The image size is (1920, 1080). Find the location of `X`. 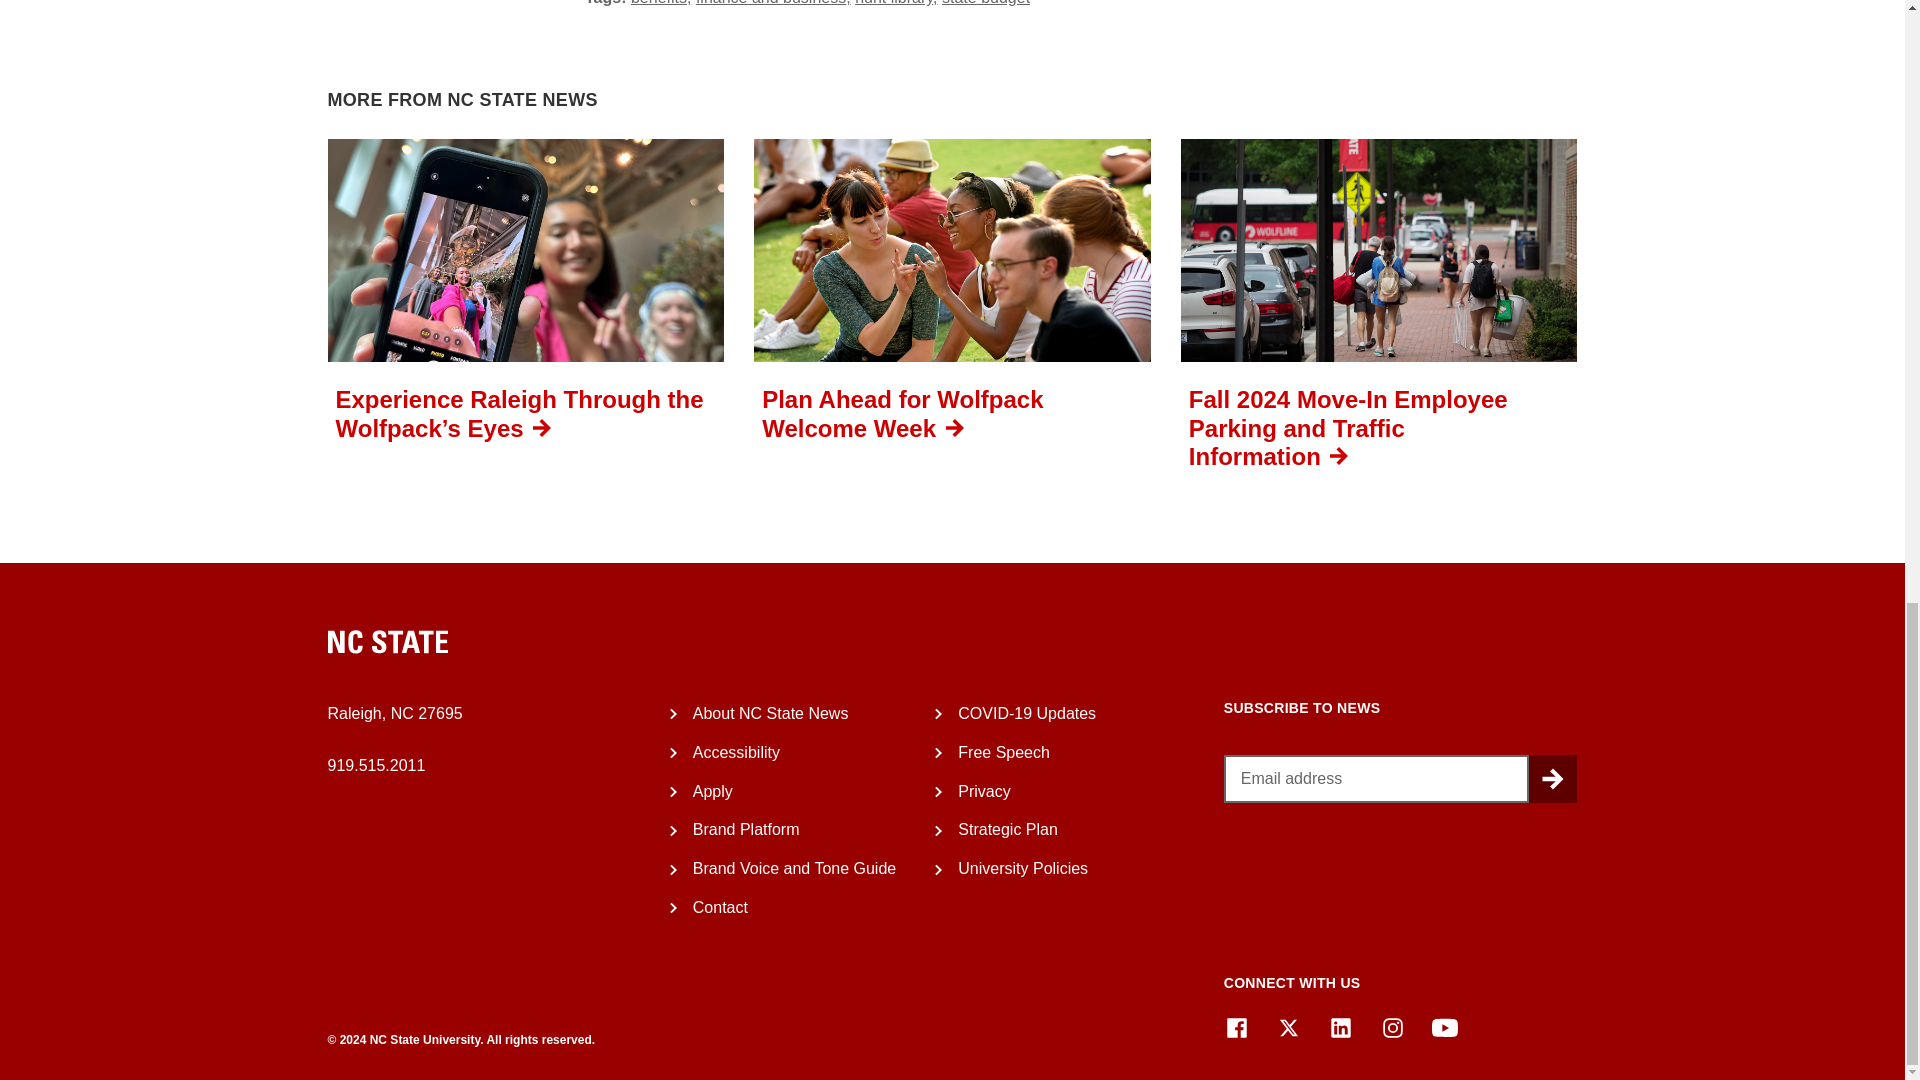

X is located at coordinates (1288, 1028).